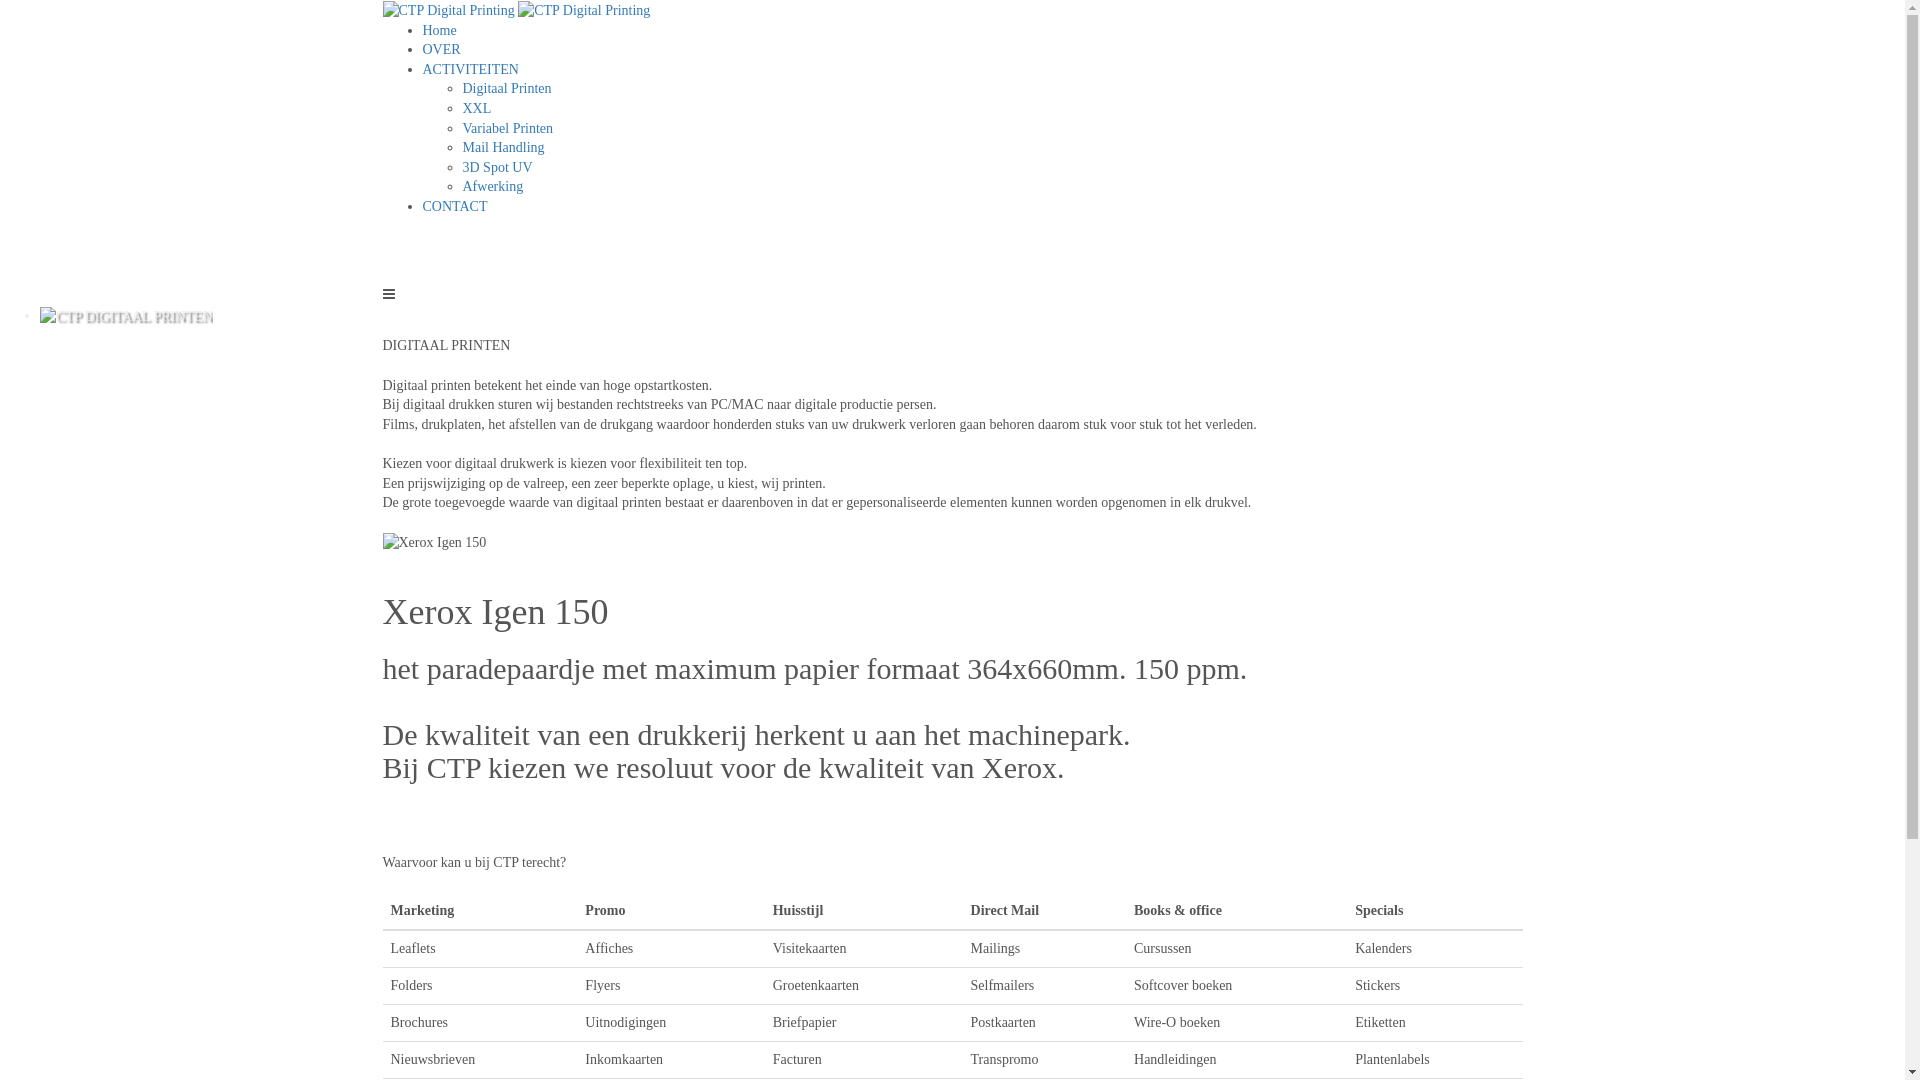 Image resolution: width=1920 pixels, height=1080 pixels. Describe the element at coordinates (992, 109) in the screenshot. I see `XXL` at that location.